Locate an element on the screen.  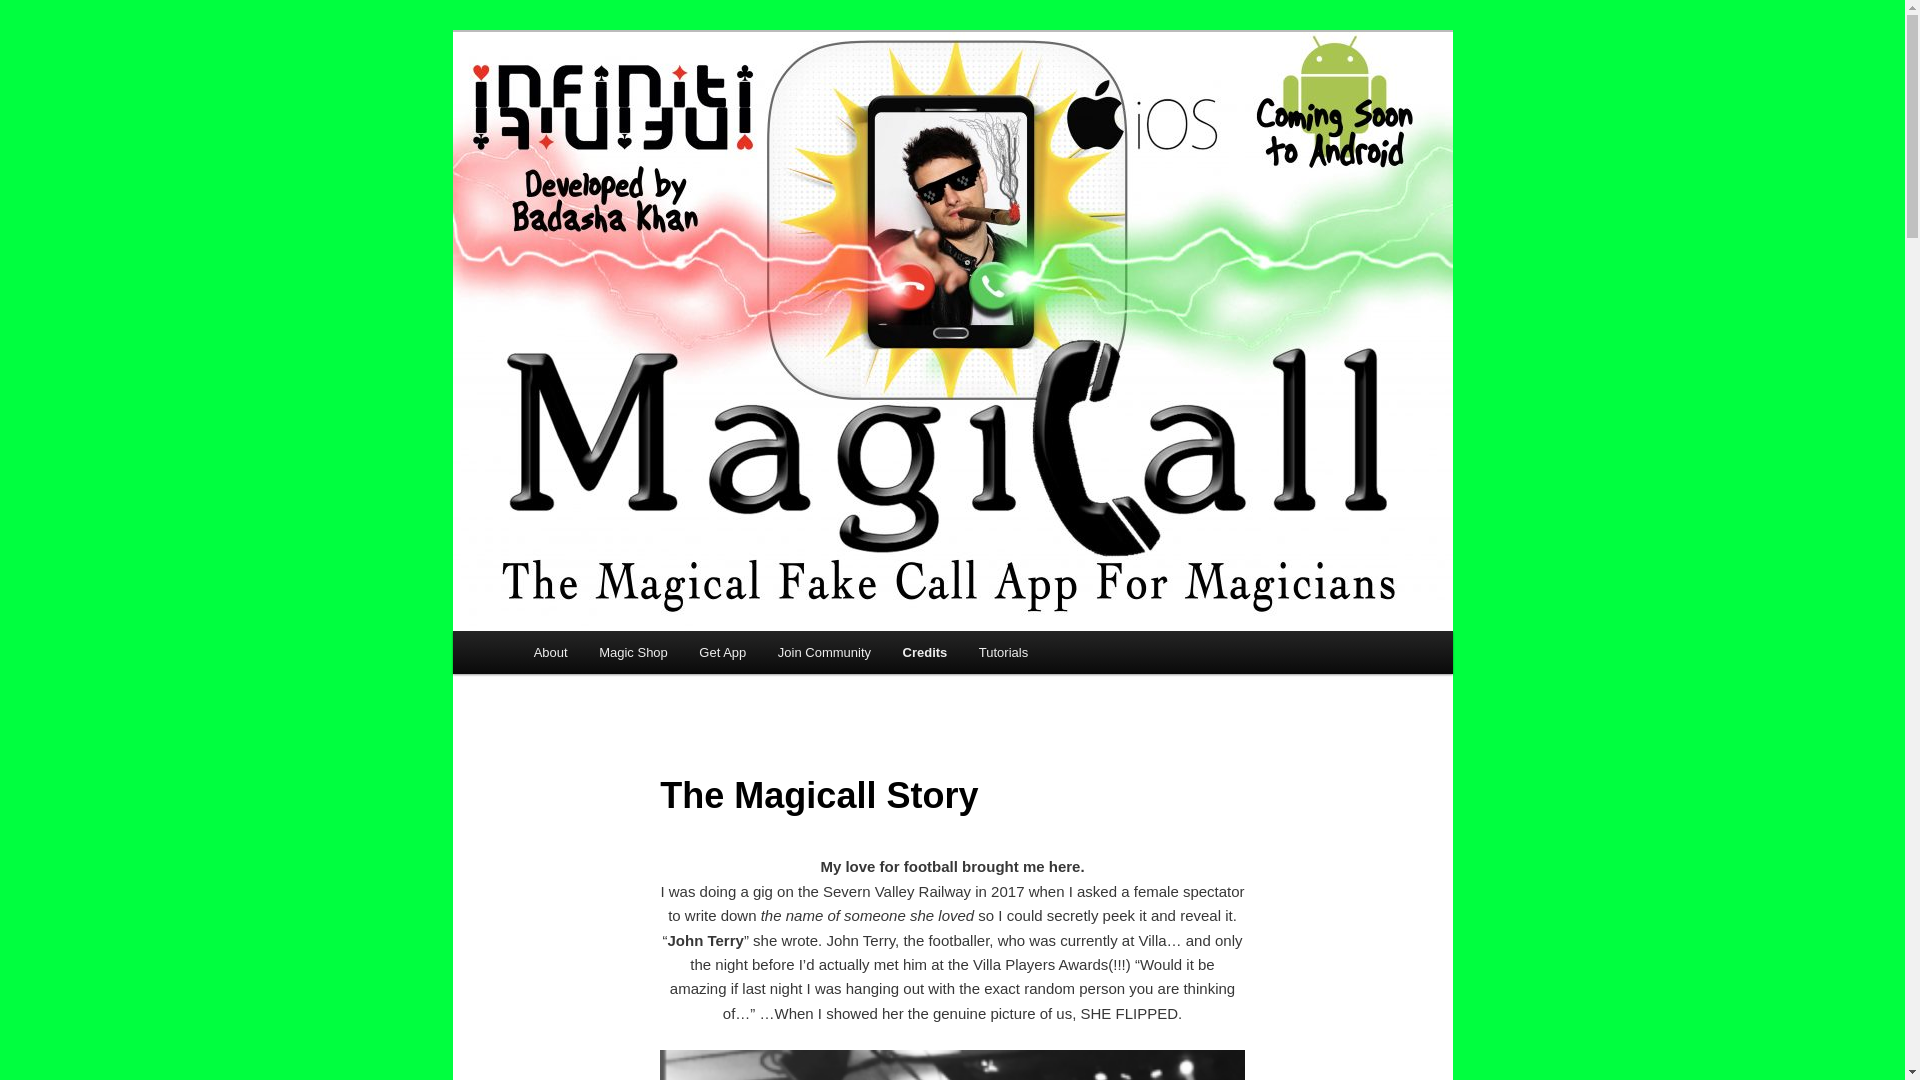
Magicall is located at coordinates (586, 104).